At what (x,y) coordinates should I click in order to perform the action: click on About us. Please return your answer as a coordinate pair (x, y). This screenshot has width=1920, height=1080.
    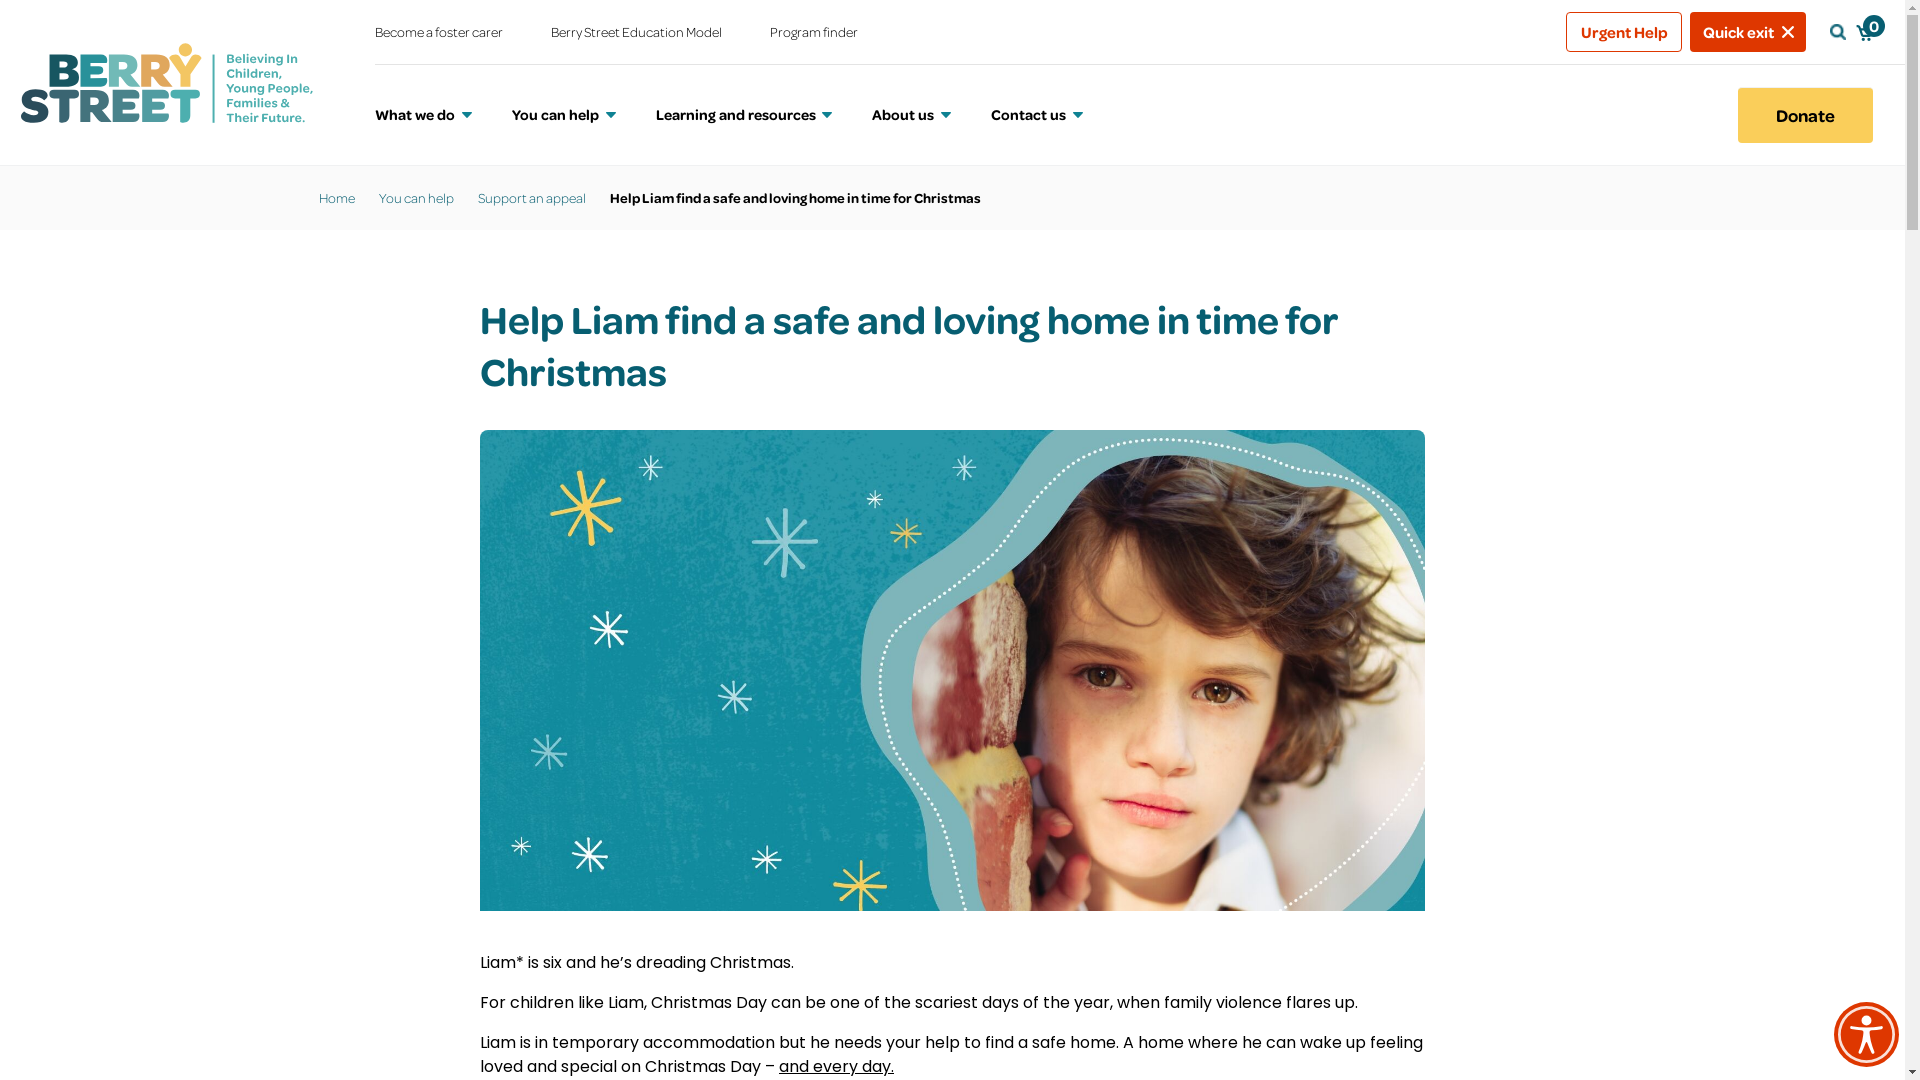
    Looking at the image, I should click on (912, 115).